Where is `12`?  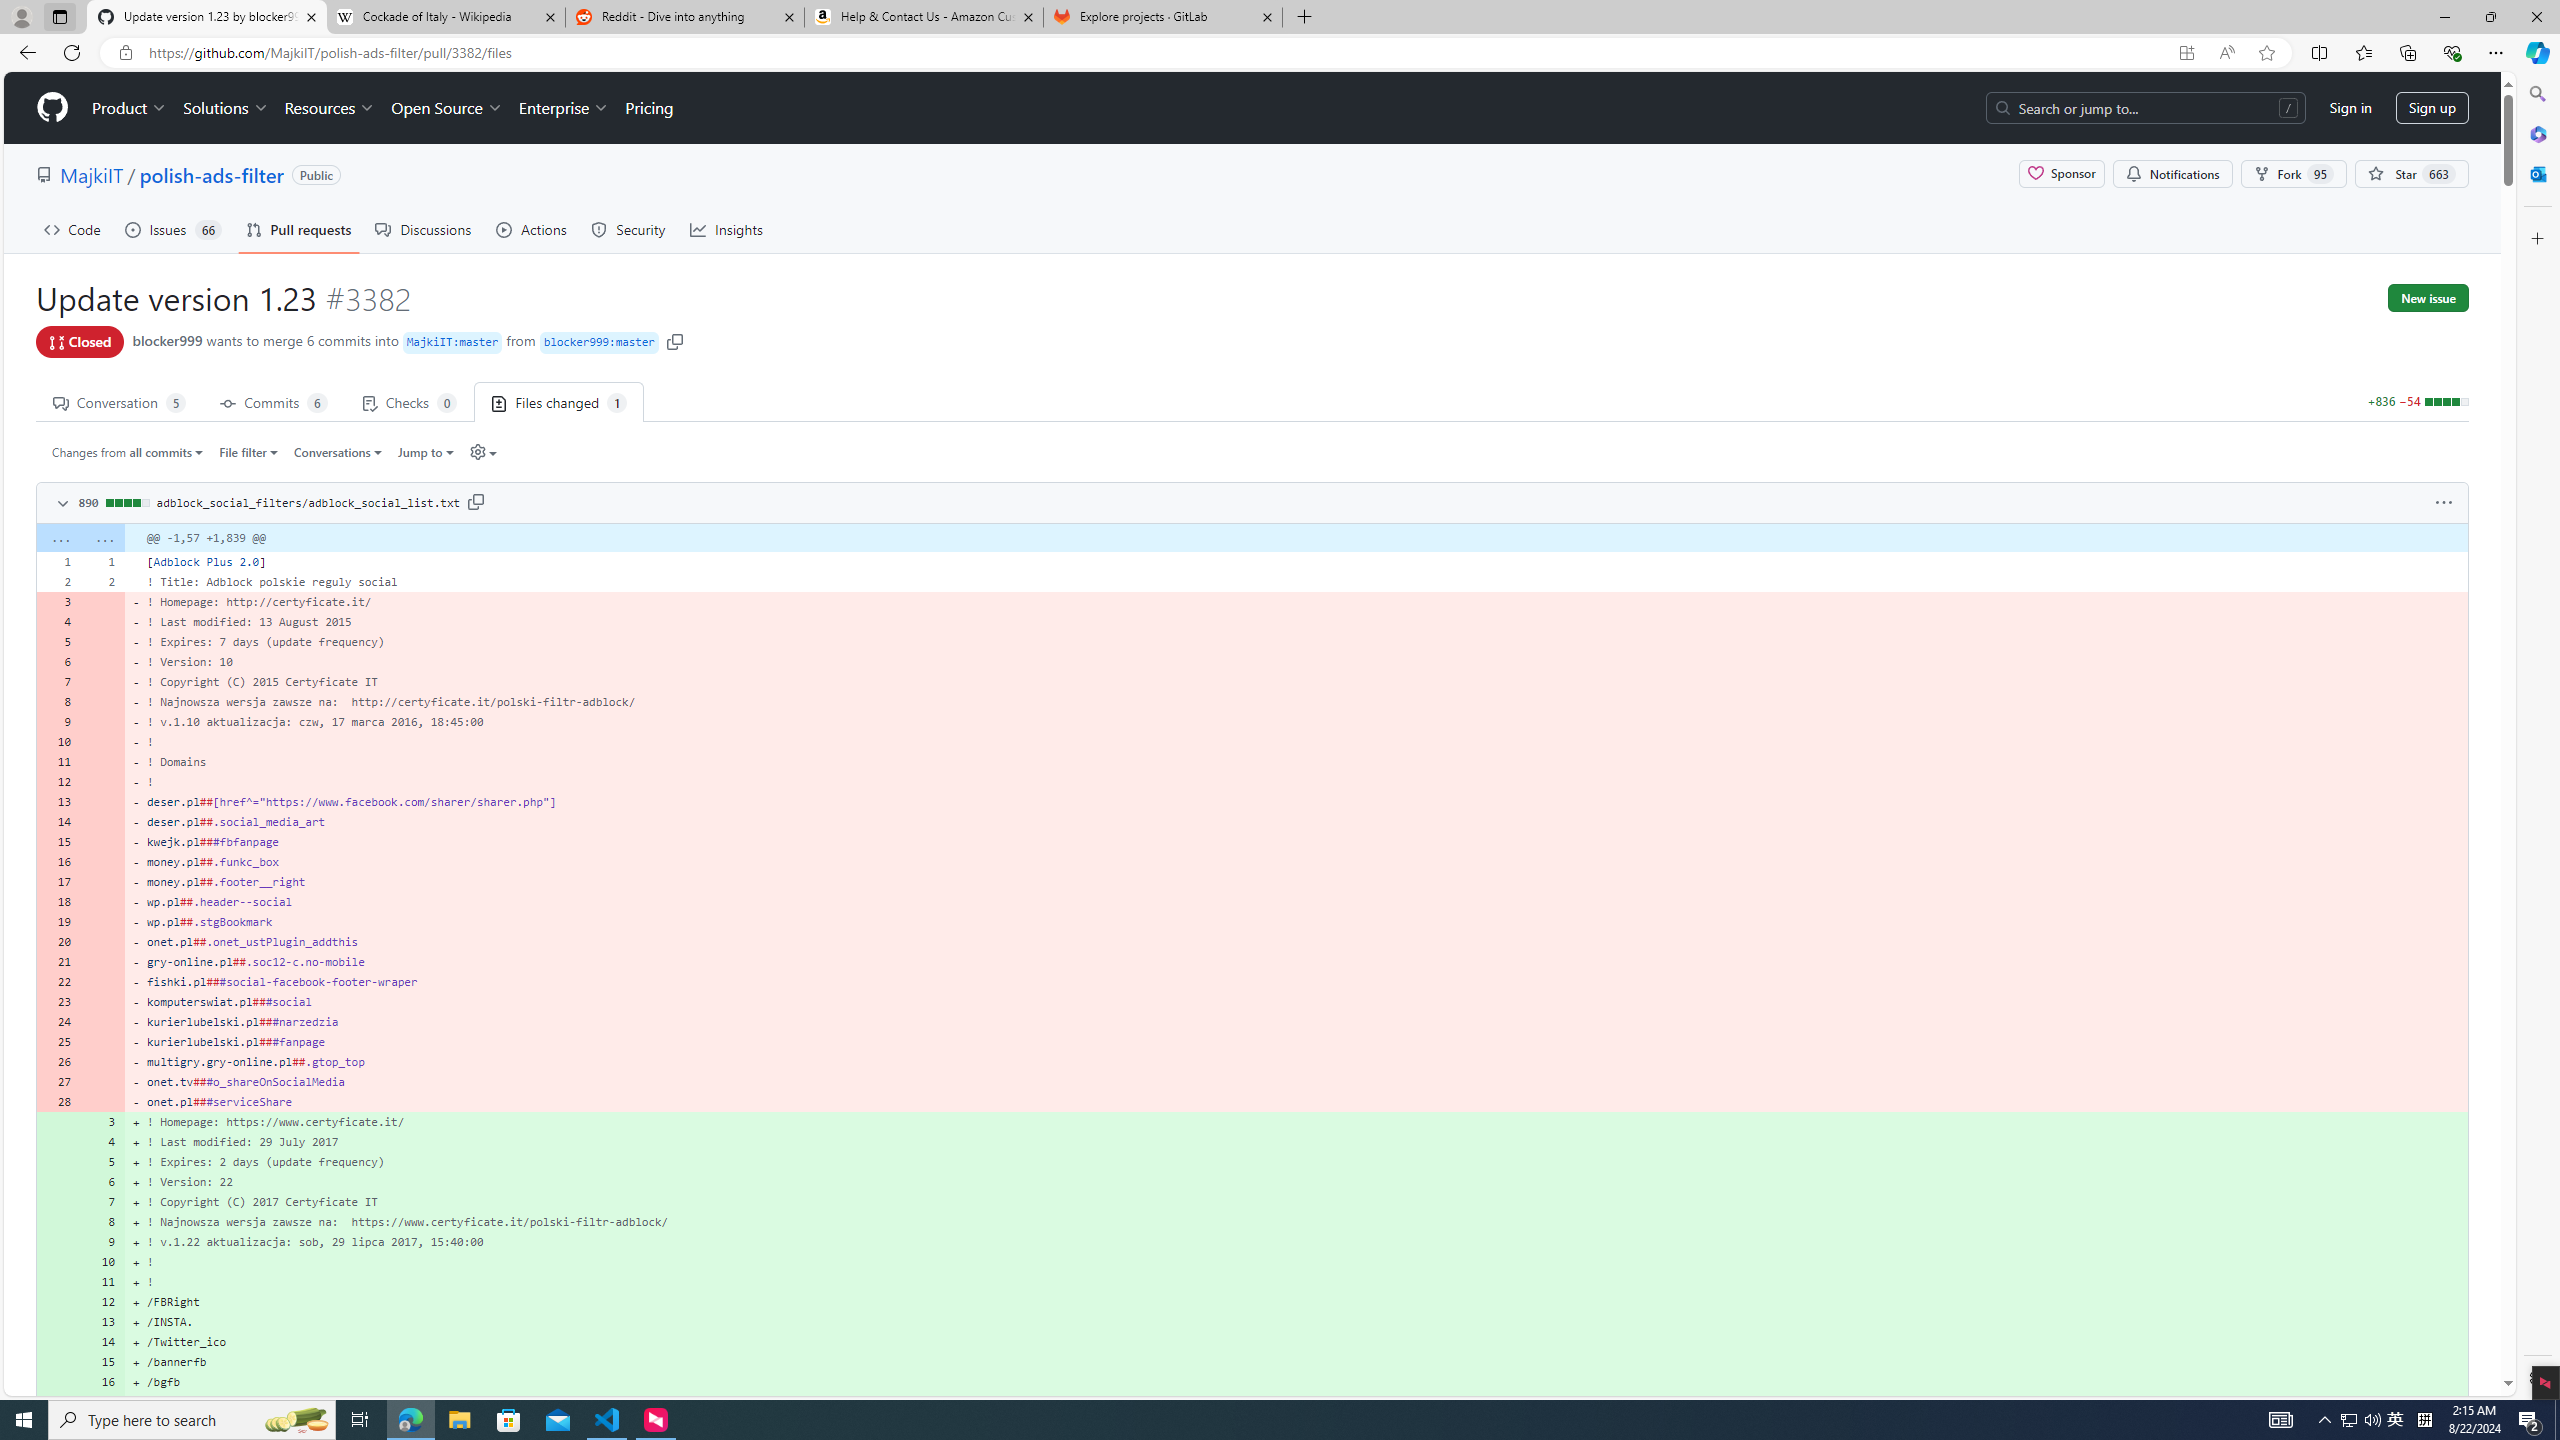 12 is located at coordinates (103, 1301).